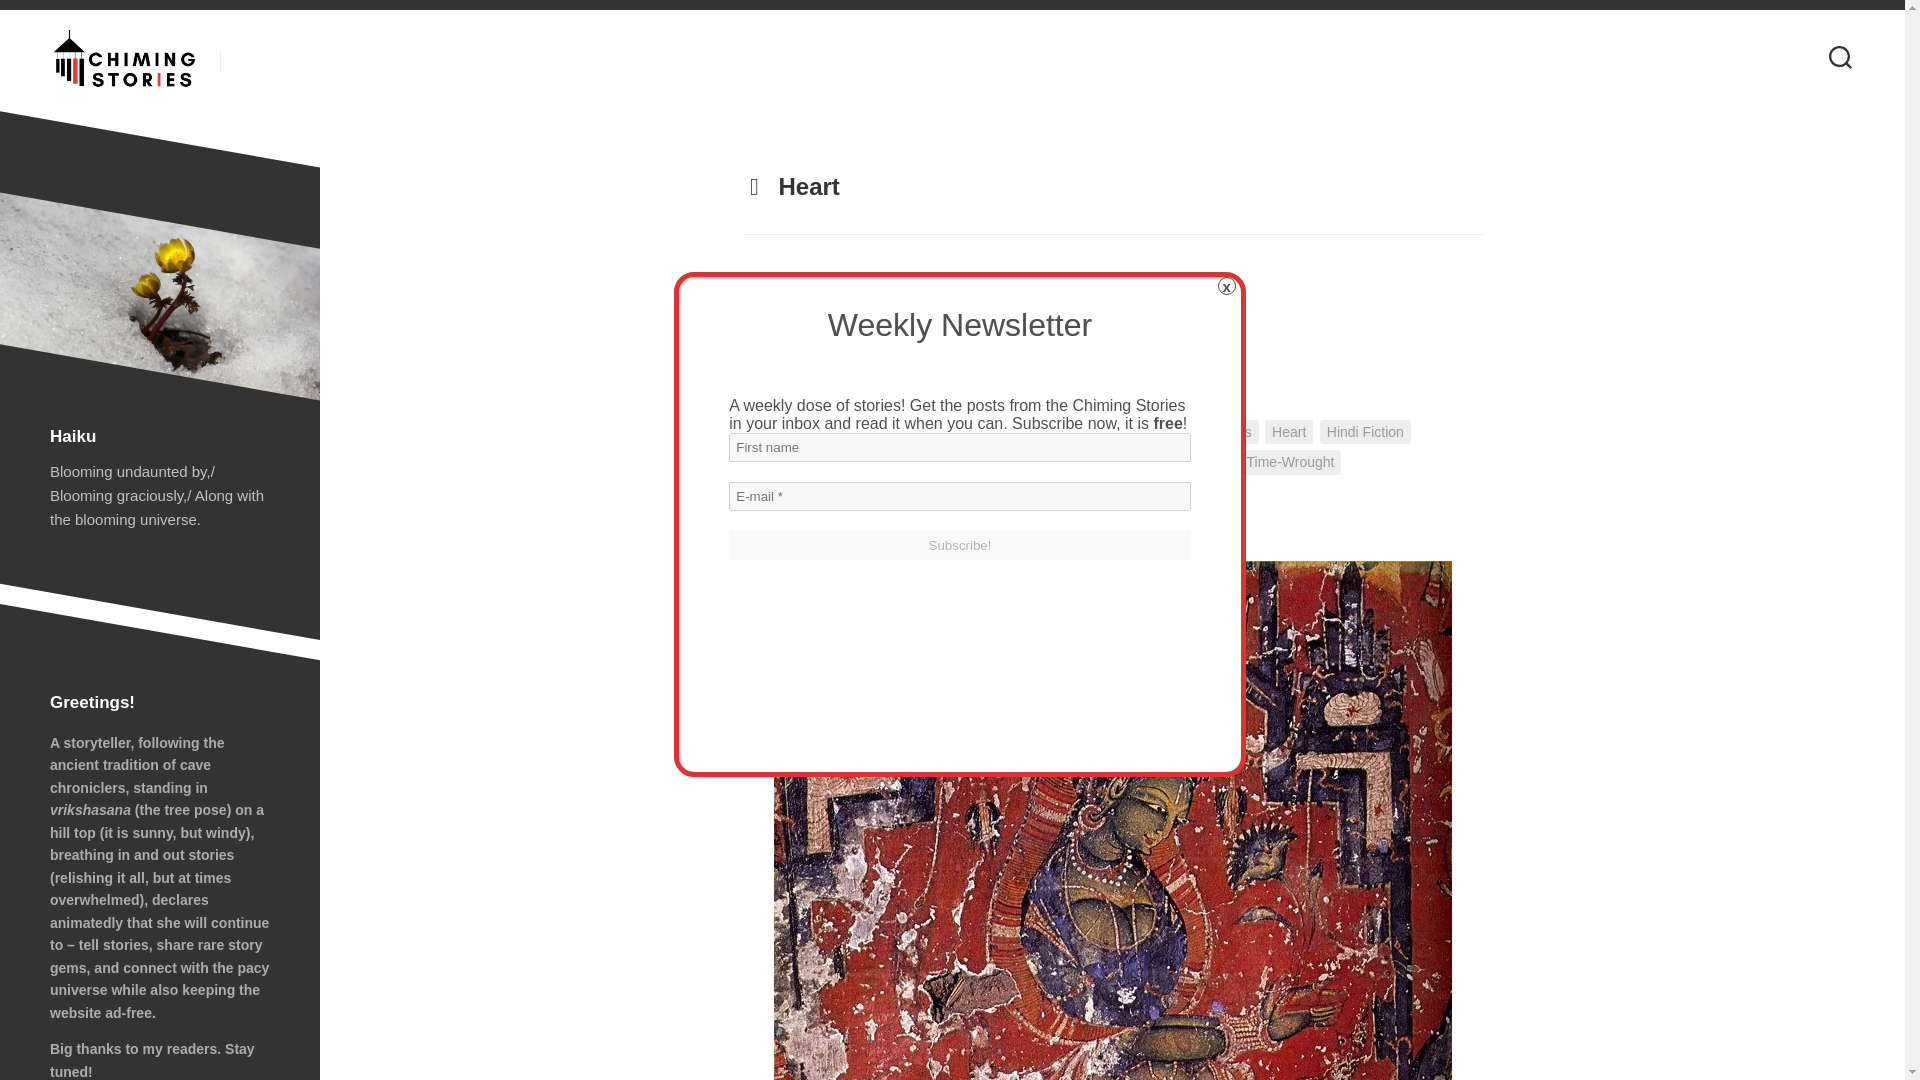 This screenshot has height=1080, width=1920. Describe the element at coordinates (1236, 432) in the screenshot. I see `Eyes` at that location.